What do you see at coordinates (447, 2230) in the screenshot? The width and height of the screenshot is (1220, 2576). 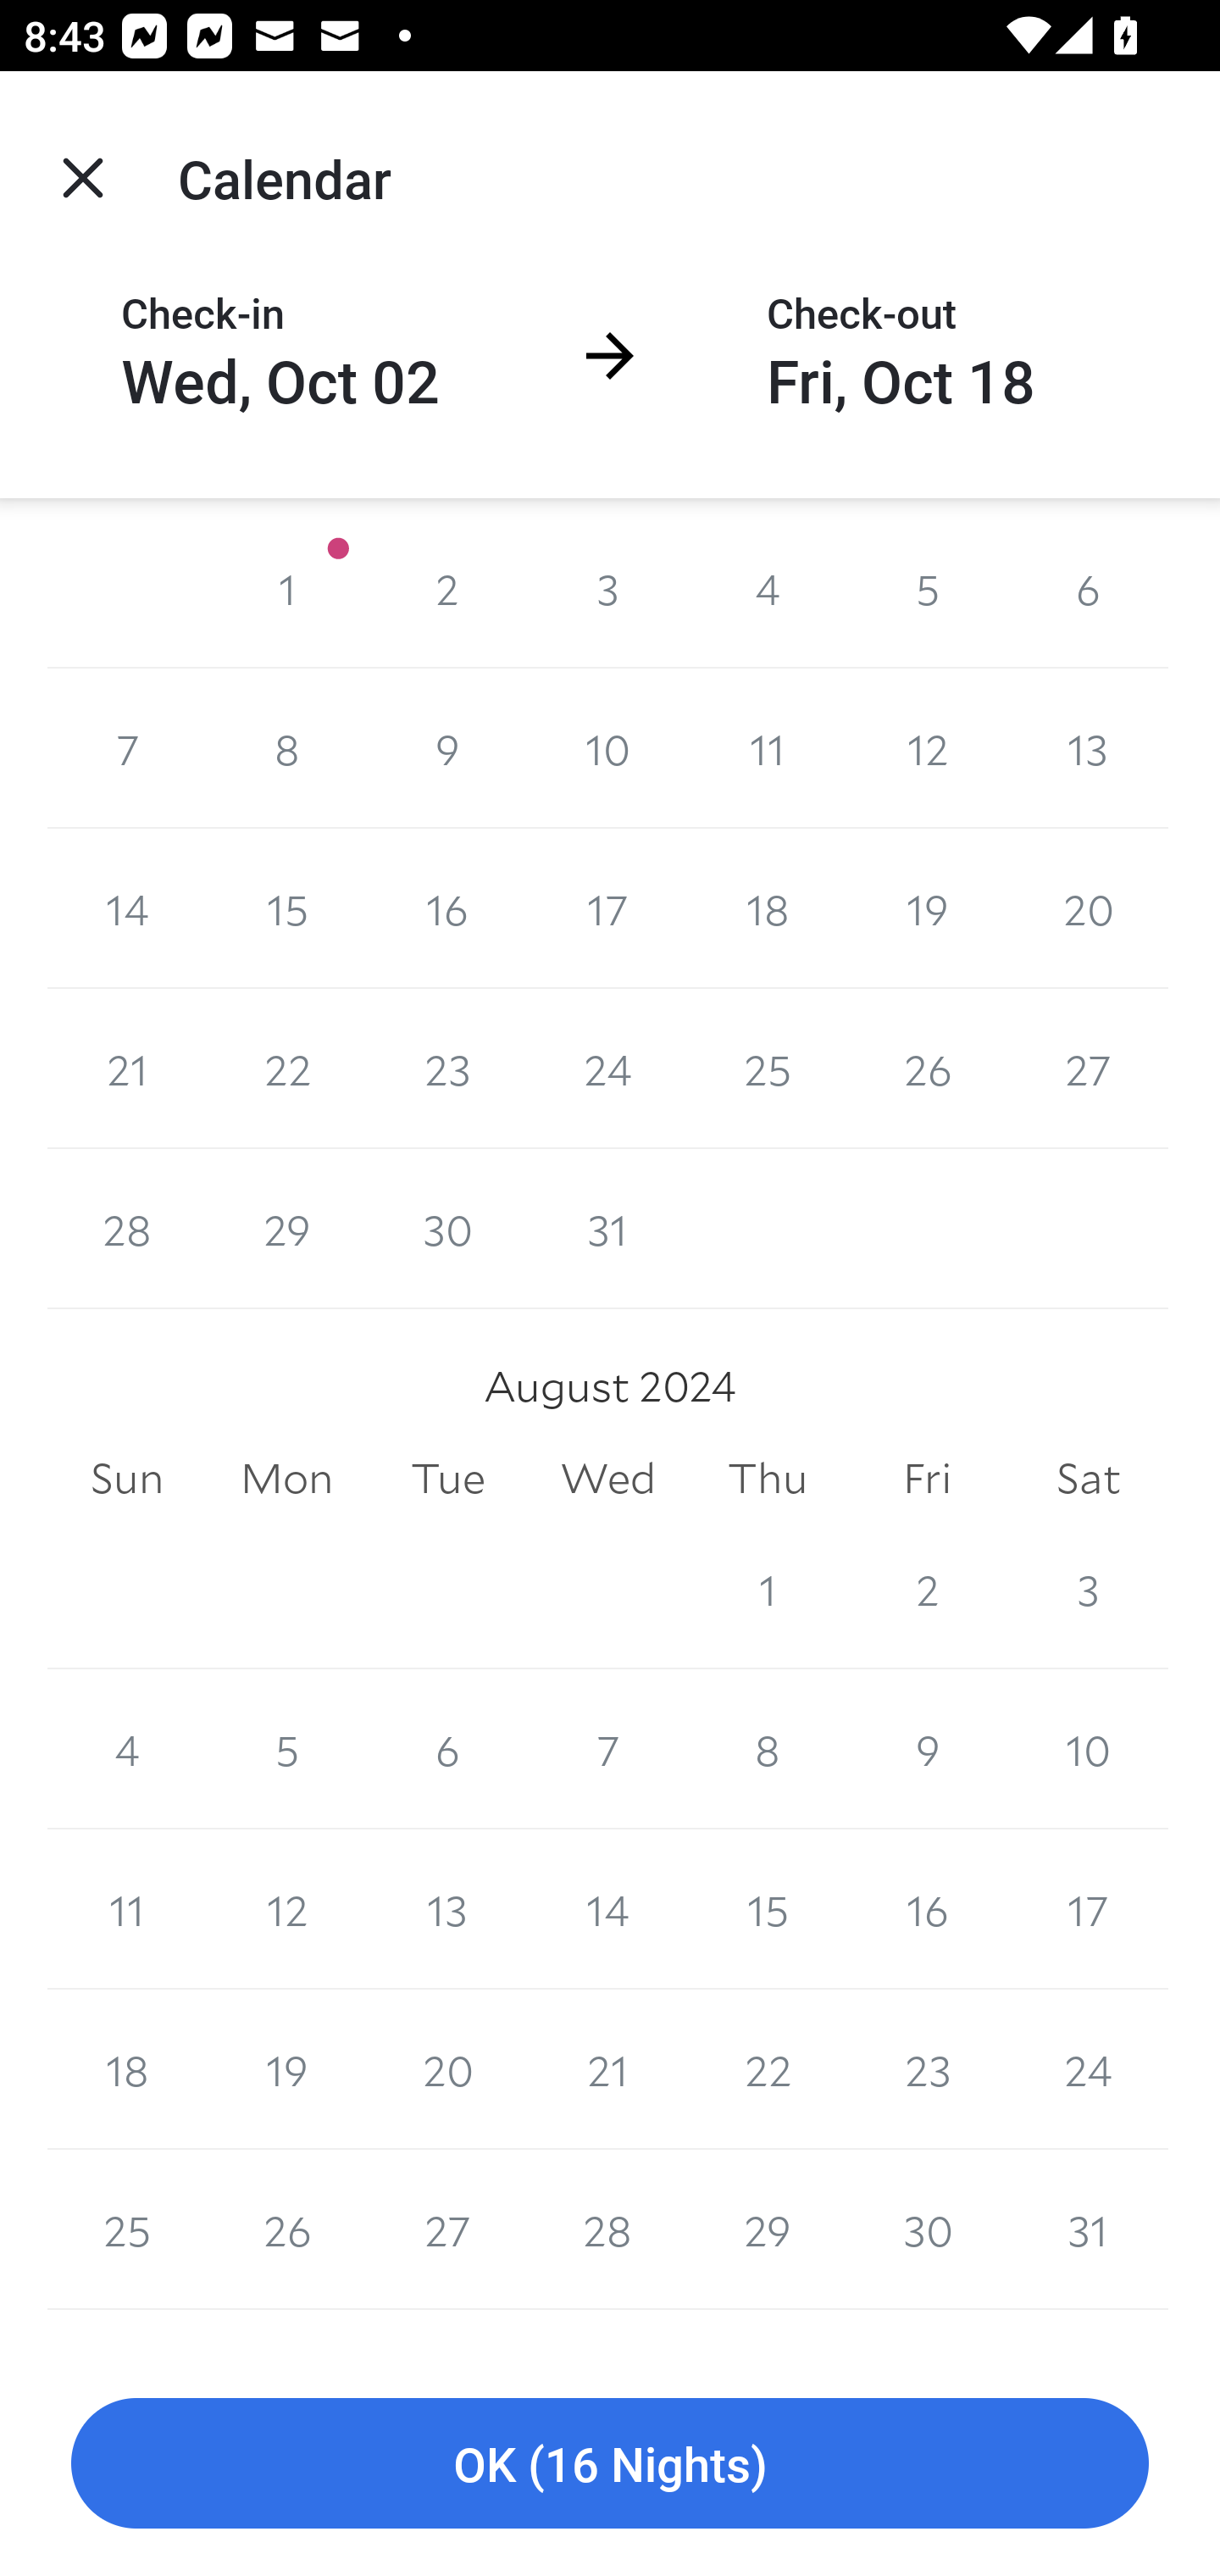 I see `27 27 August 2024` at bounding box center [447, 2230].